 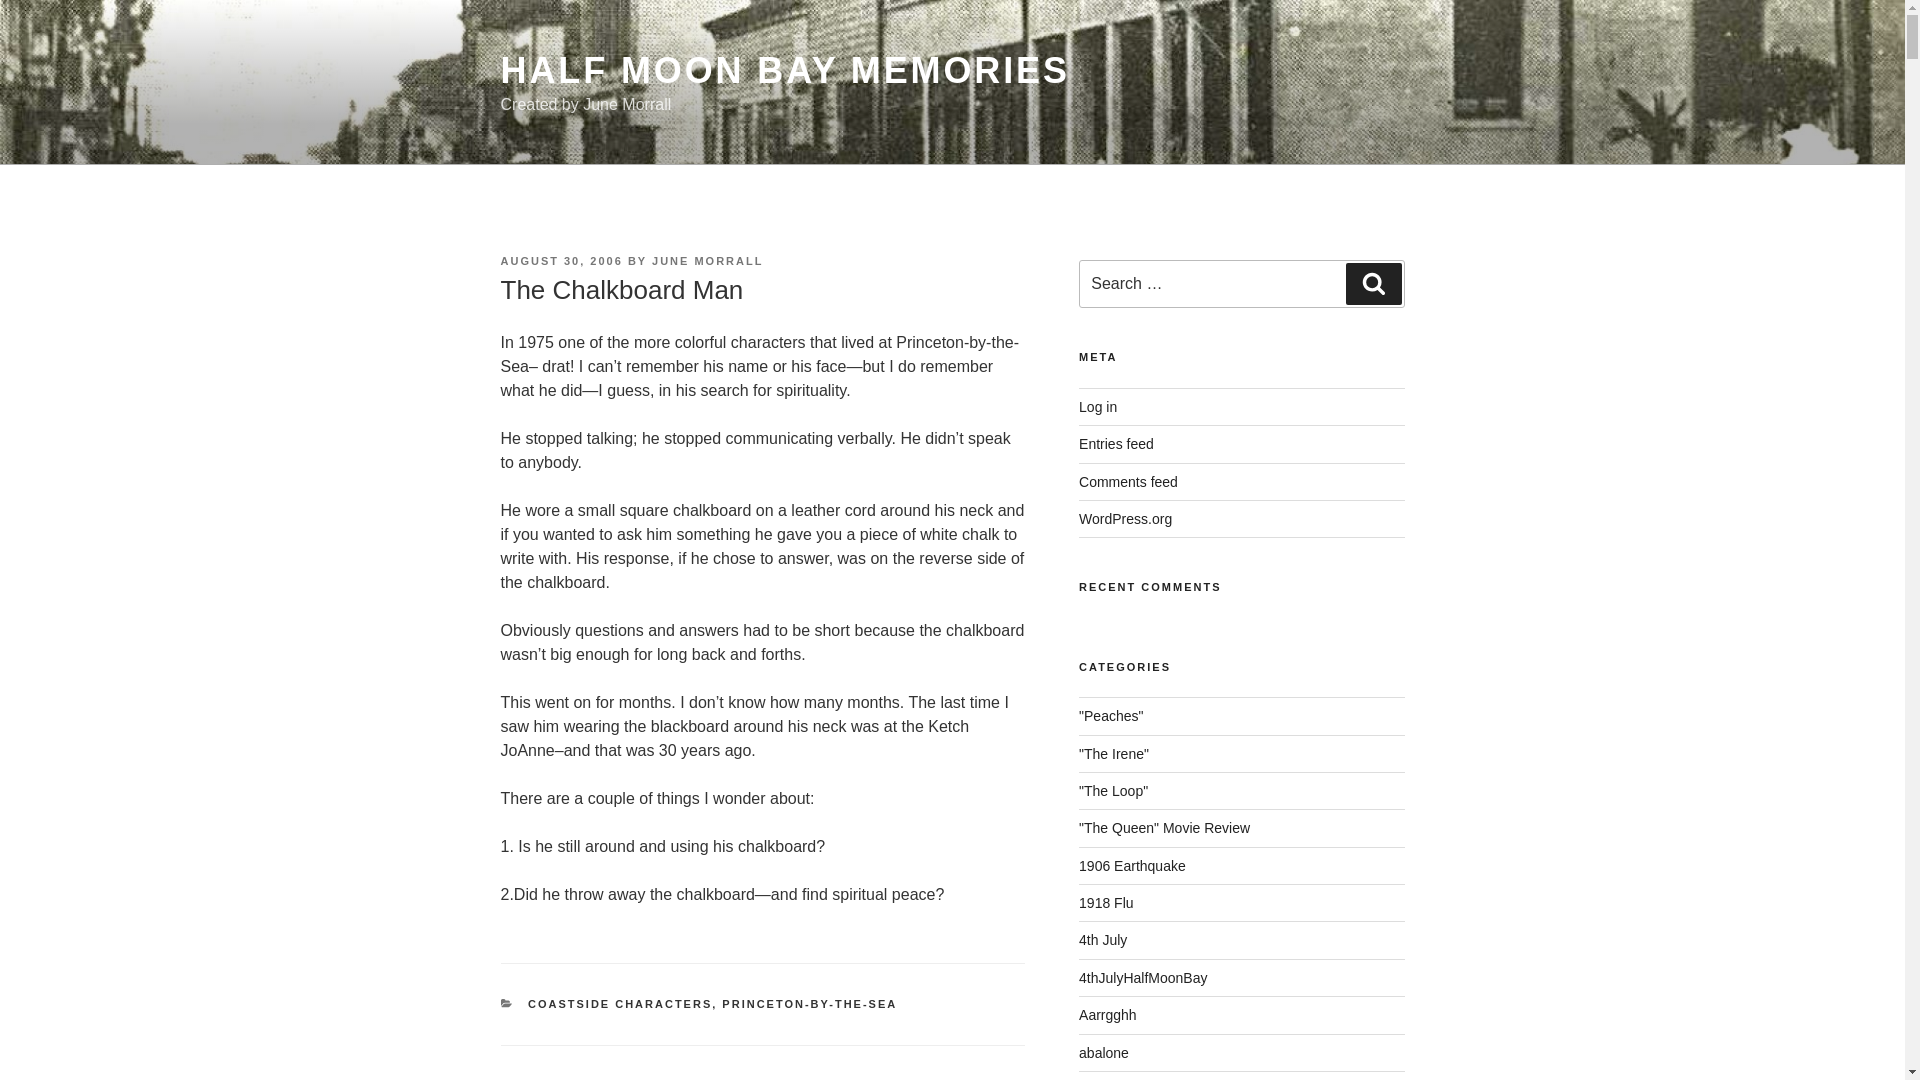 What do you see at coordinates (1143, 978) in the screenshot?
I see `4thJulyHalfMoonBay` at bounding box center [1143, 978].